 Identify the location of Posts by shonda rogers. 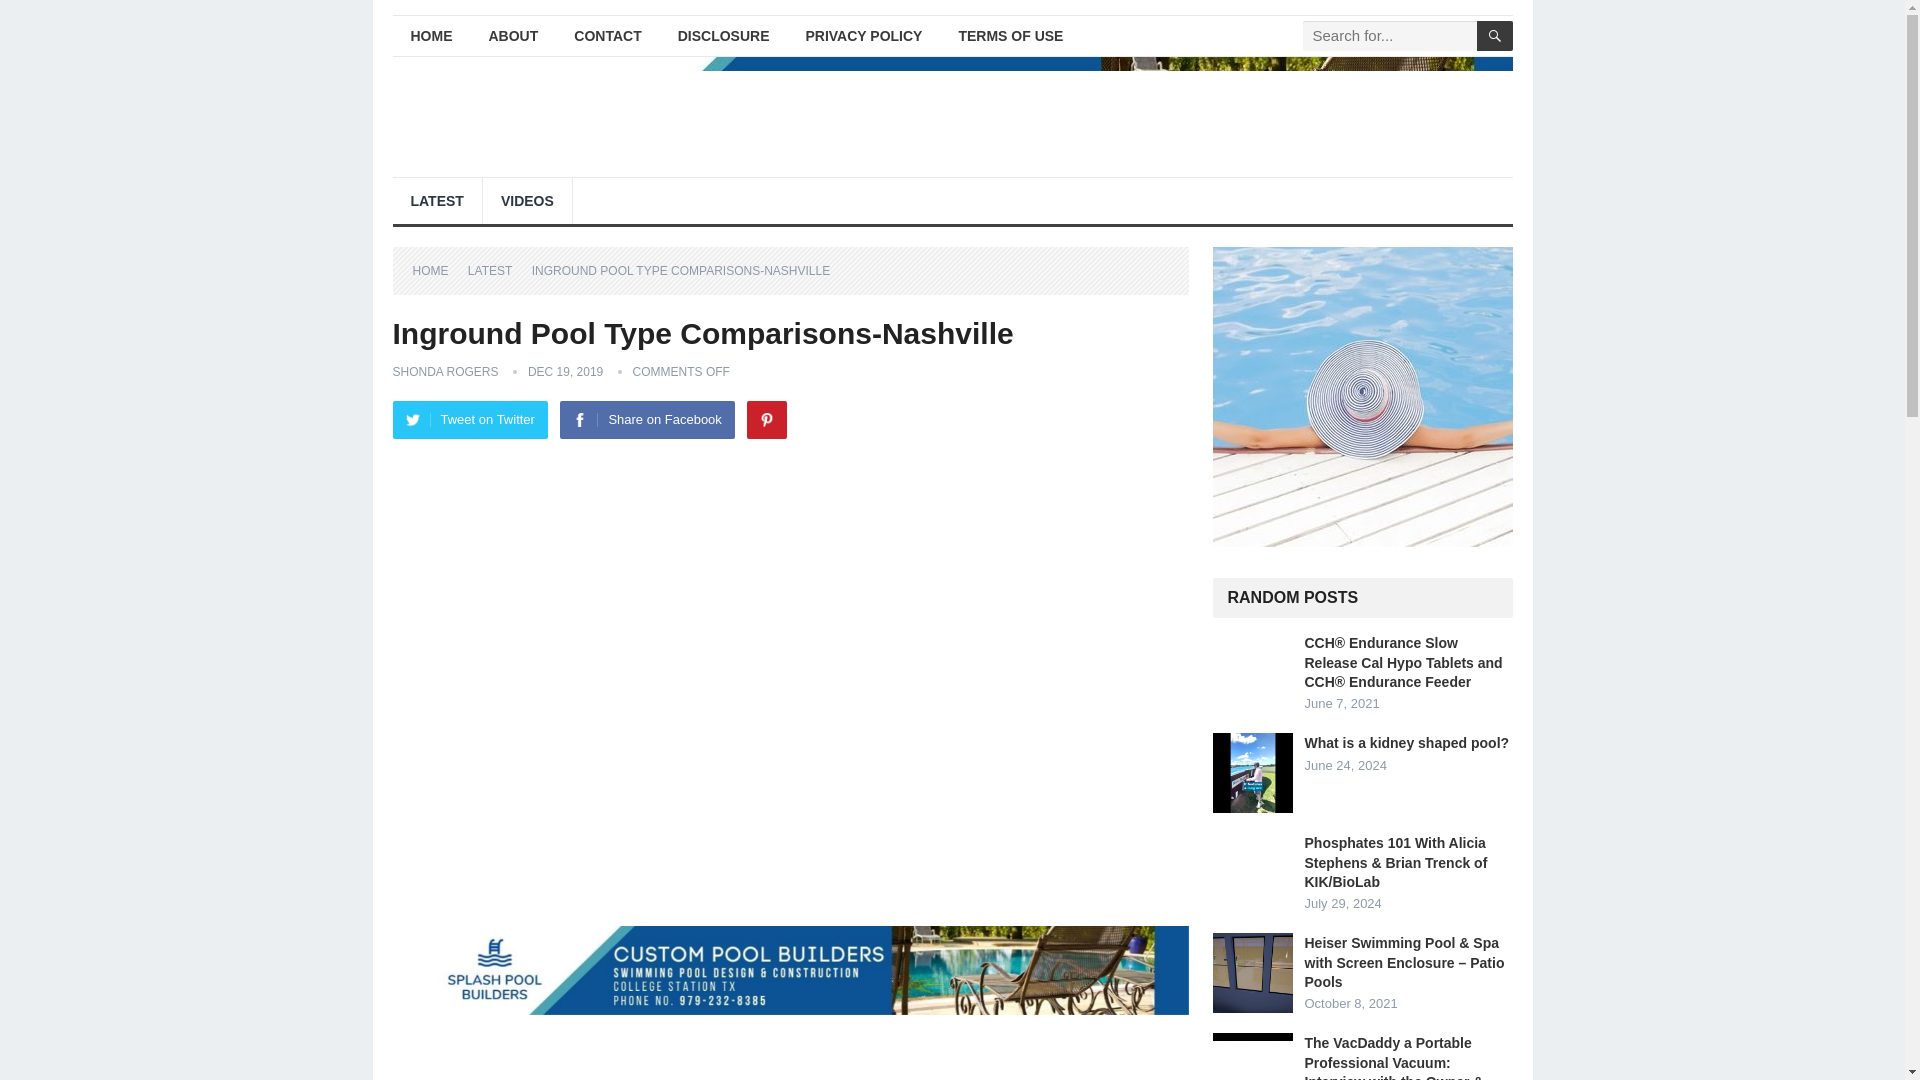
(444, 372).